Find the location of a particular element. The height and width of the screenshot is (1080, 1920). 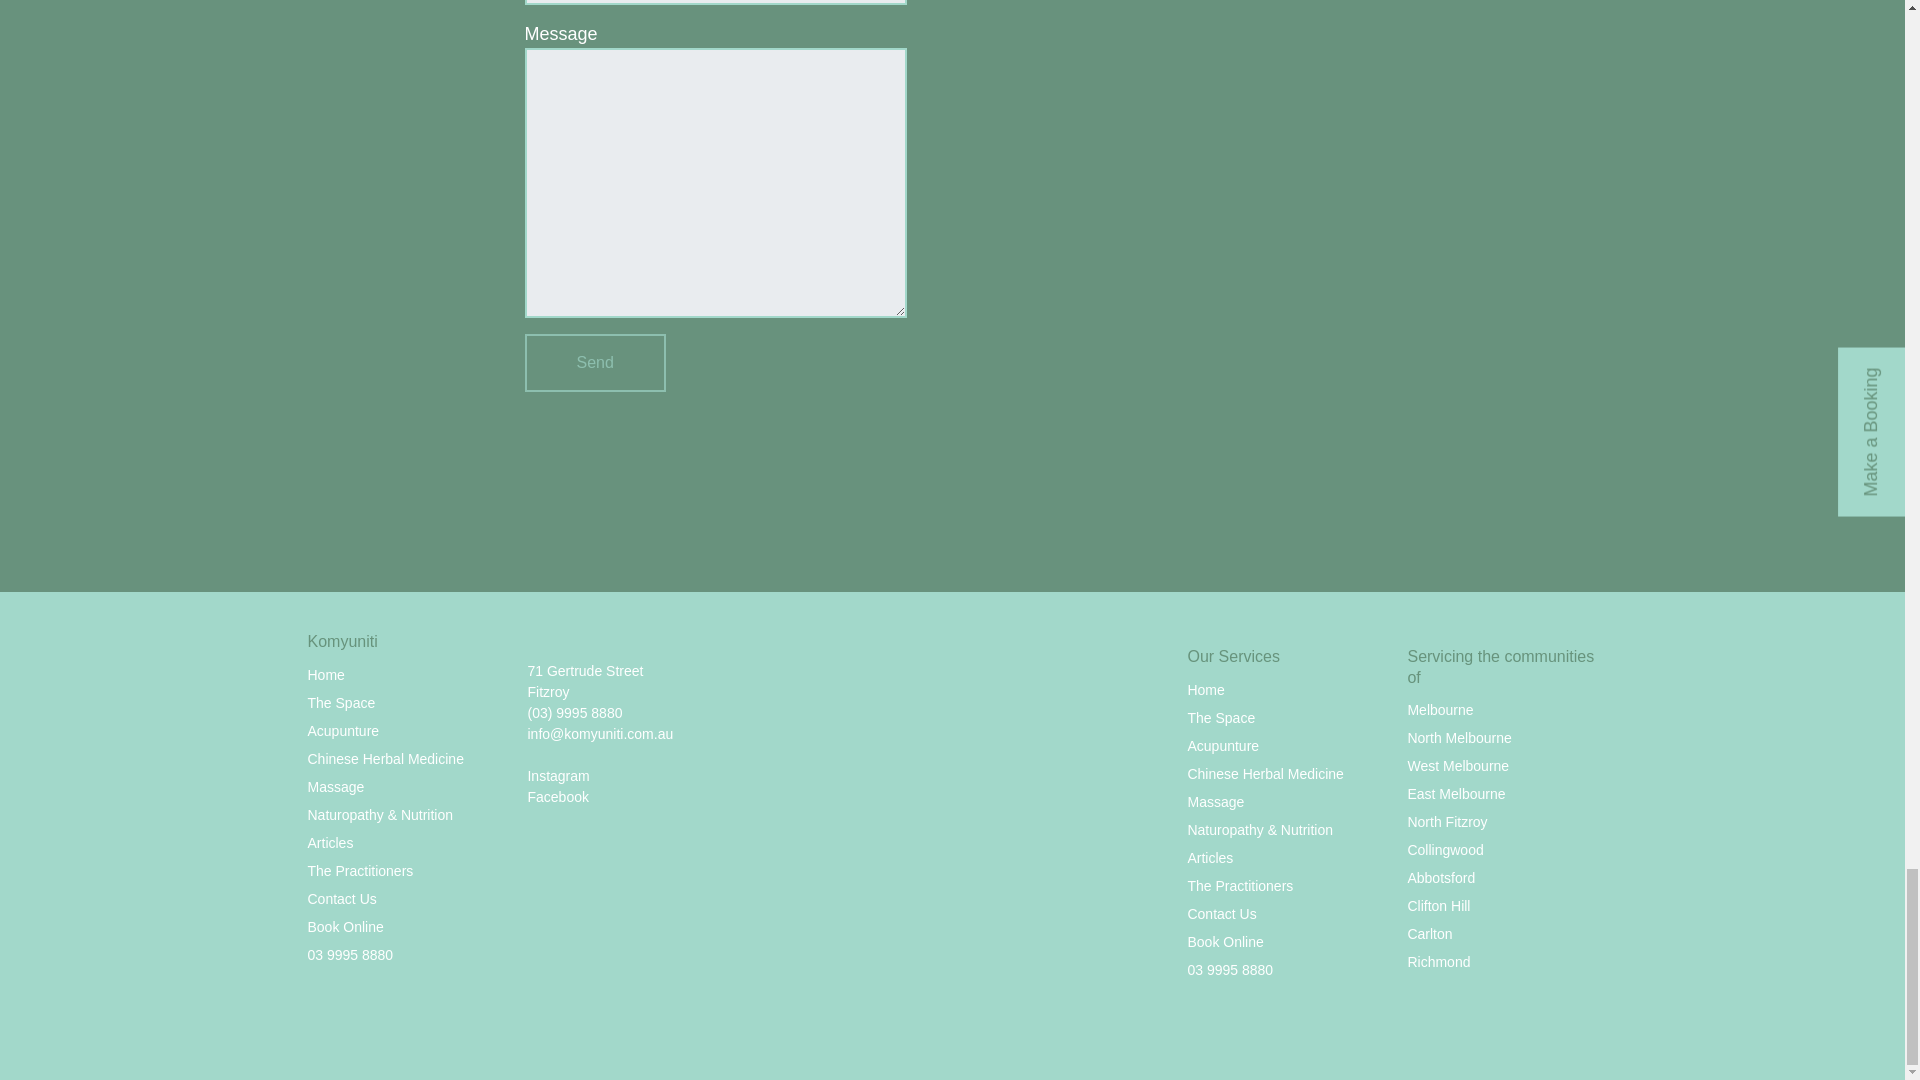

The Space is located at coordinates (342, 702).